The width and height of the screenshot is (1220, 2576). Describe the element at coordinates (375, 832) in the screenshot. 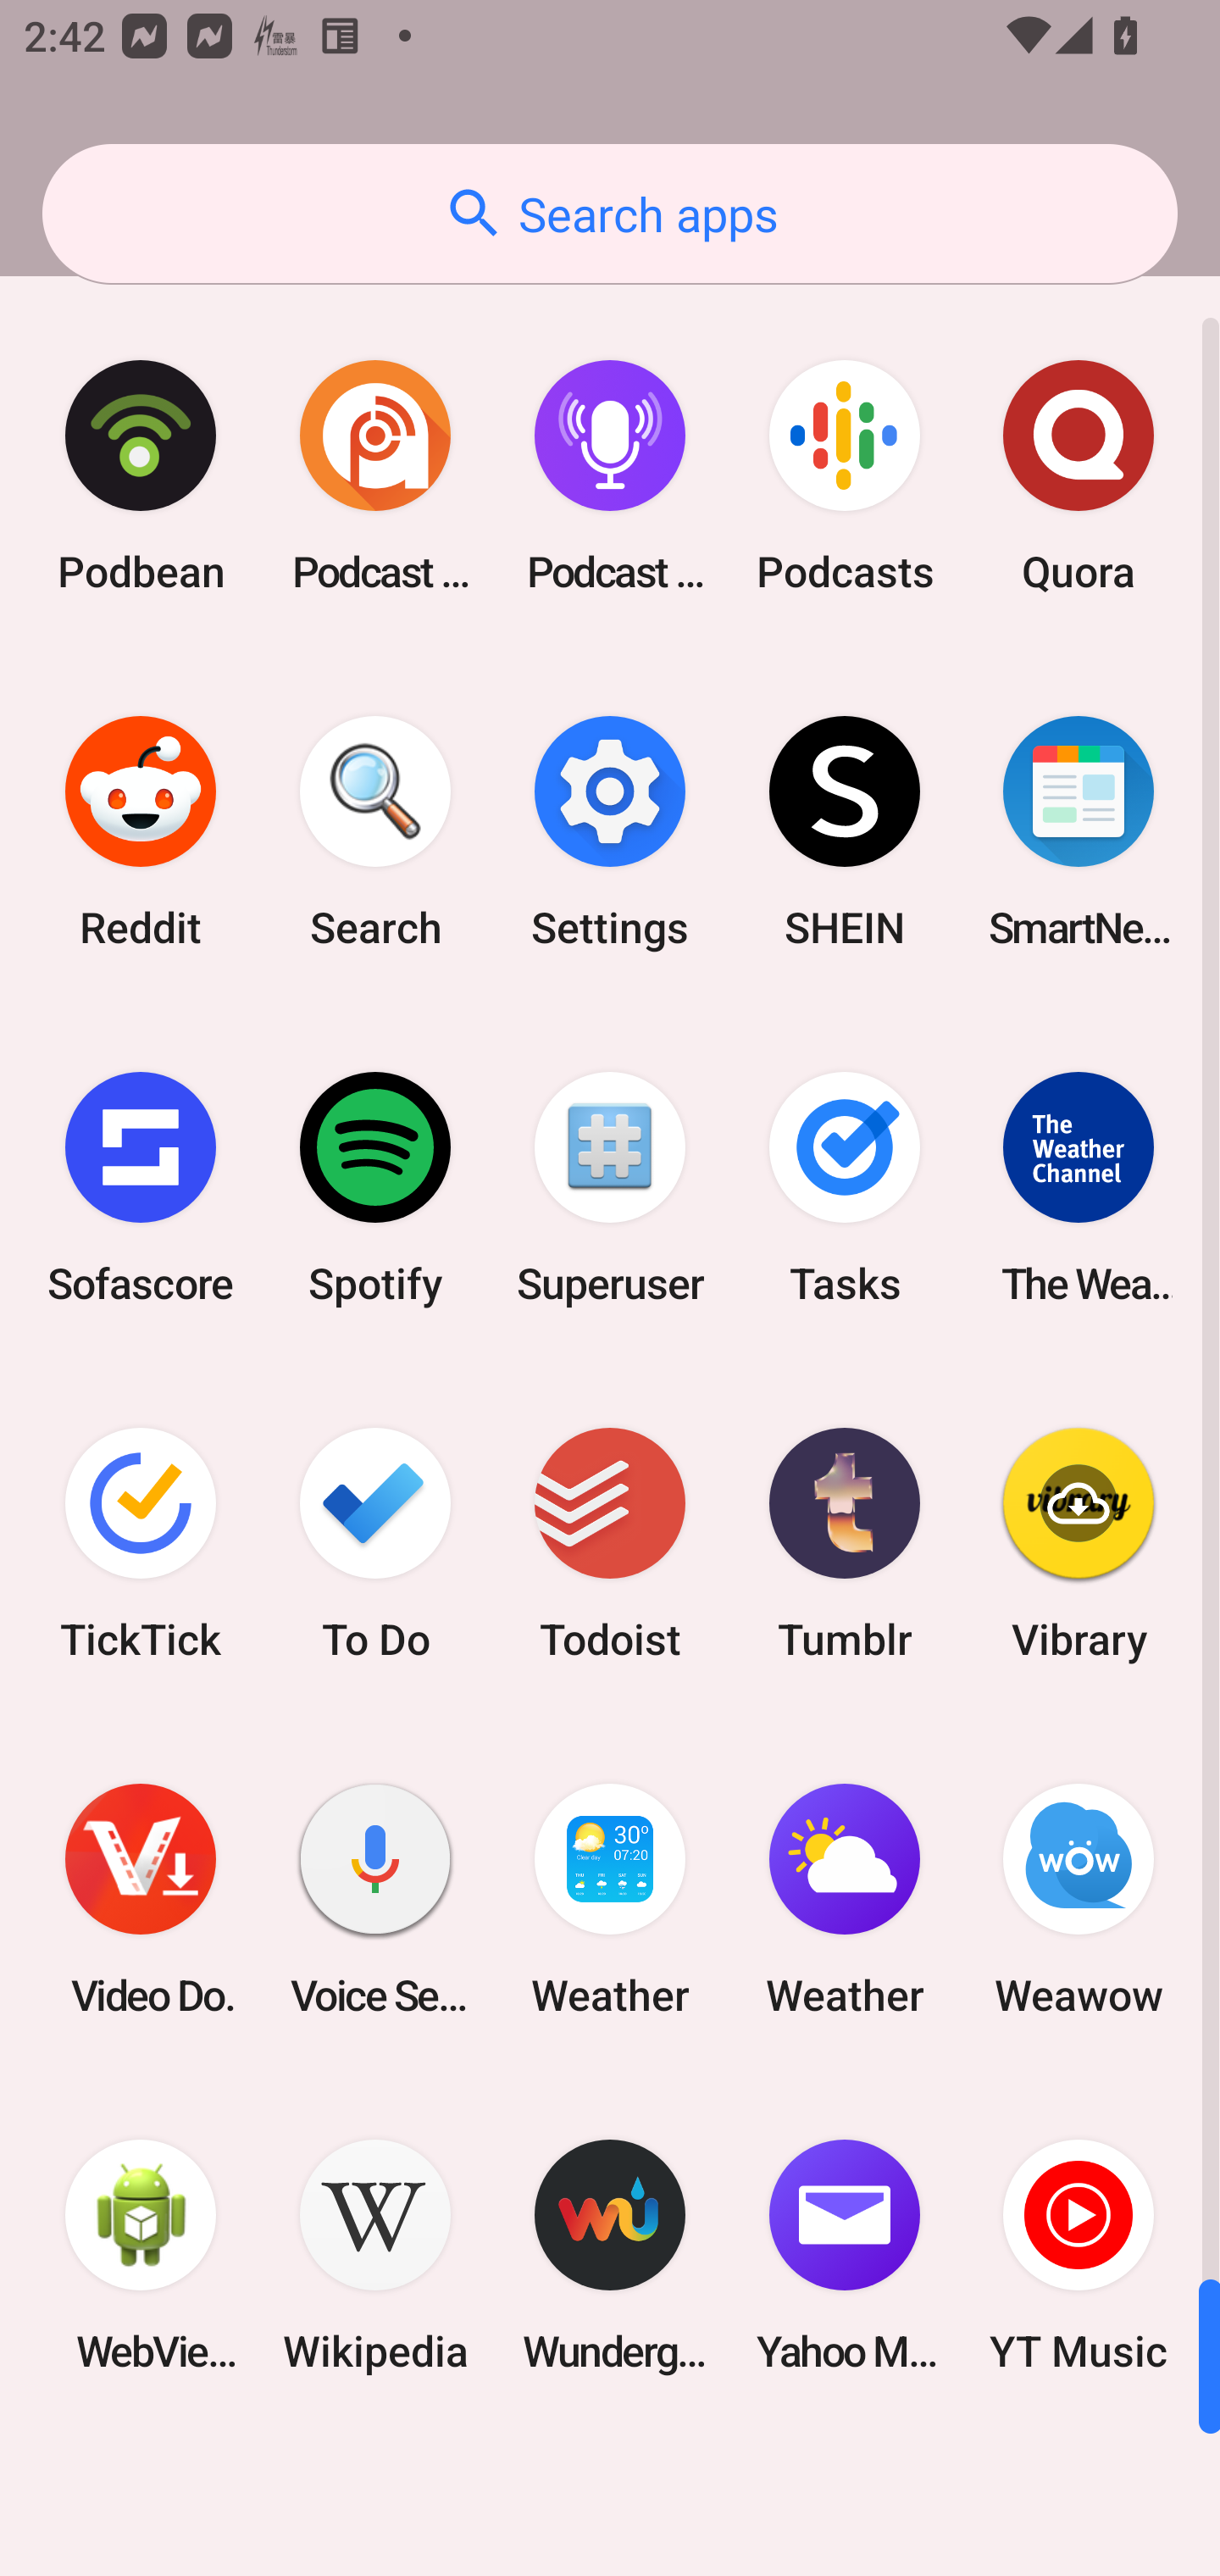

I see `Search` at that location.